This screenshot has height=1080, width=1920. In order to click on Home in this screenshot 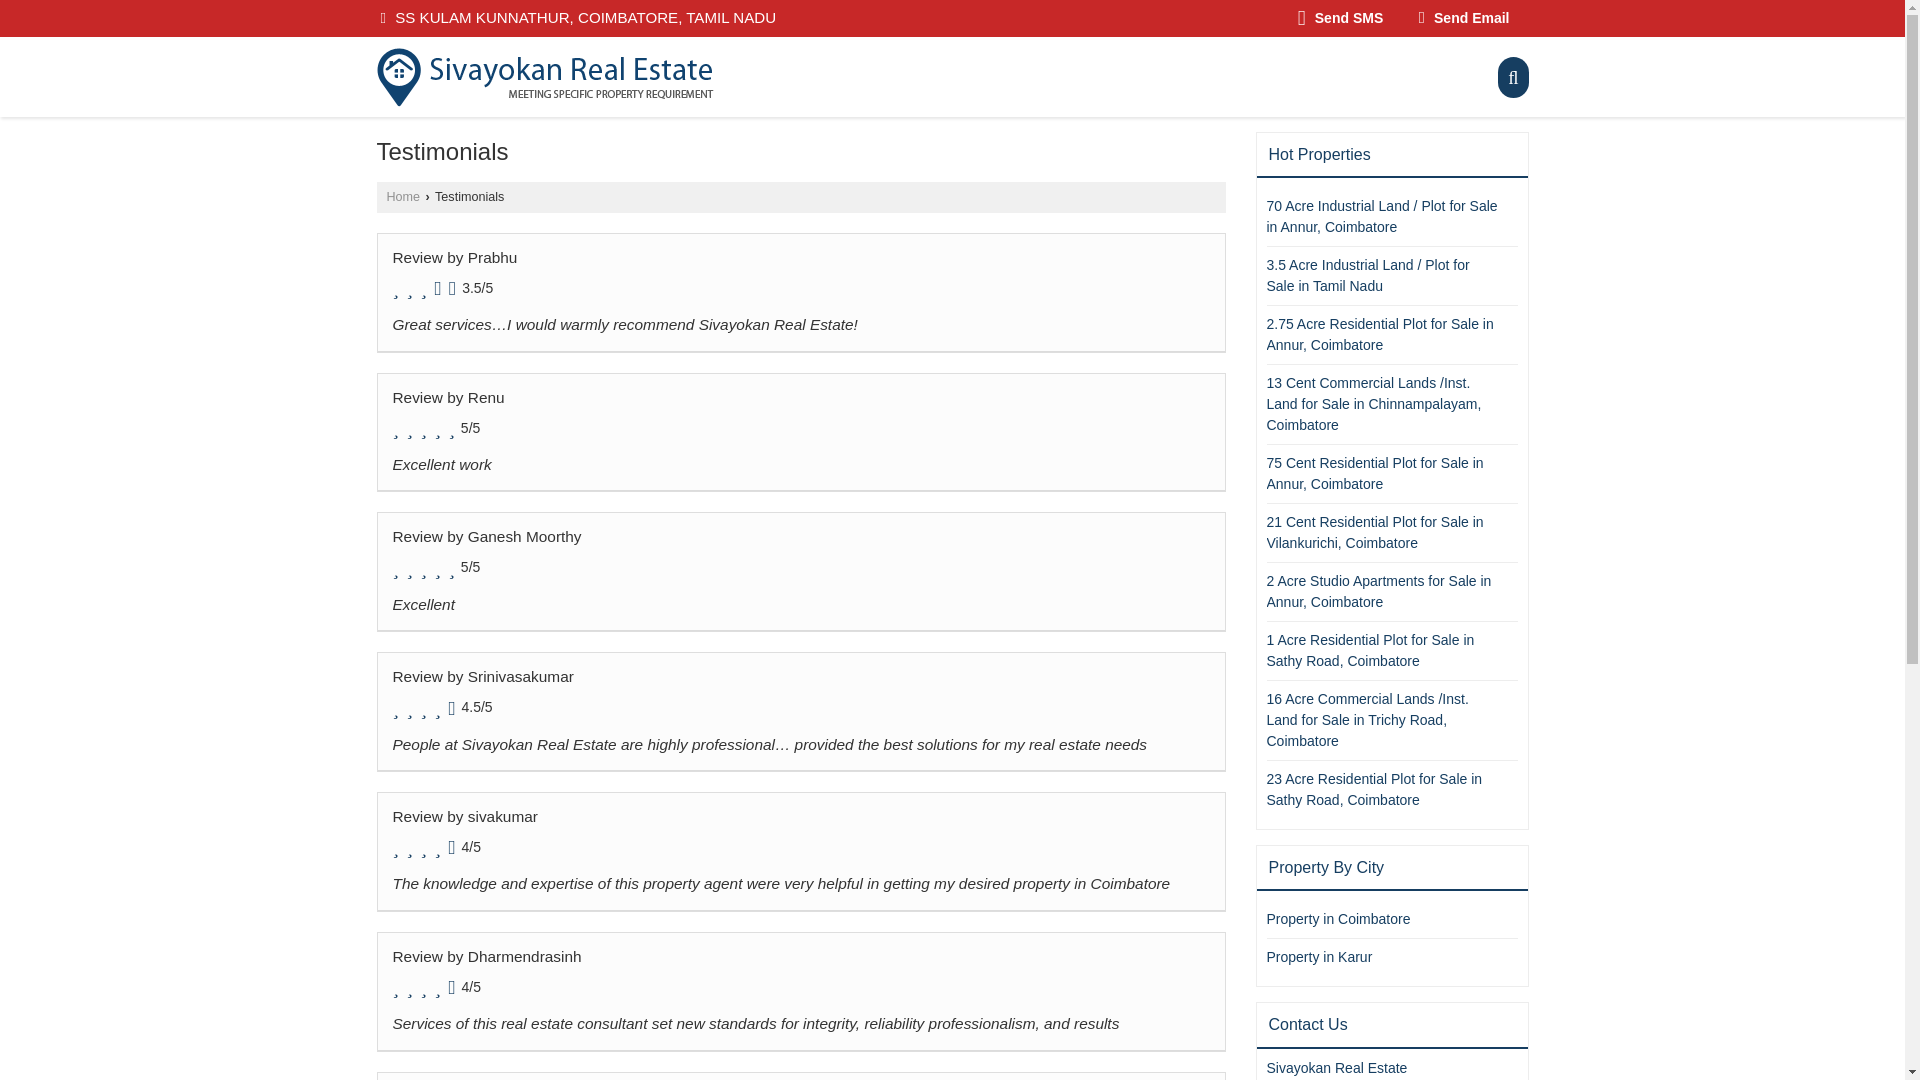, I will do `click(402, 197)`.